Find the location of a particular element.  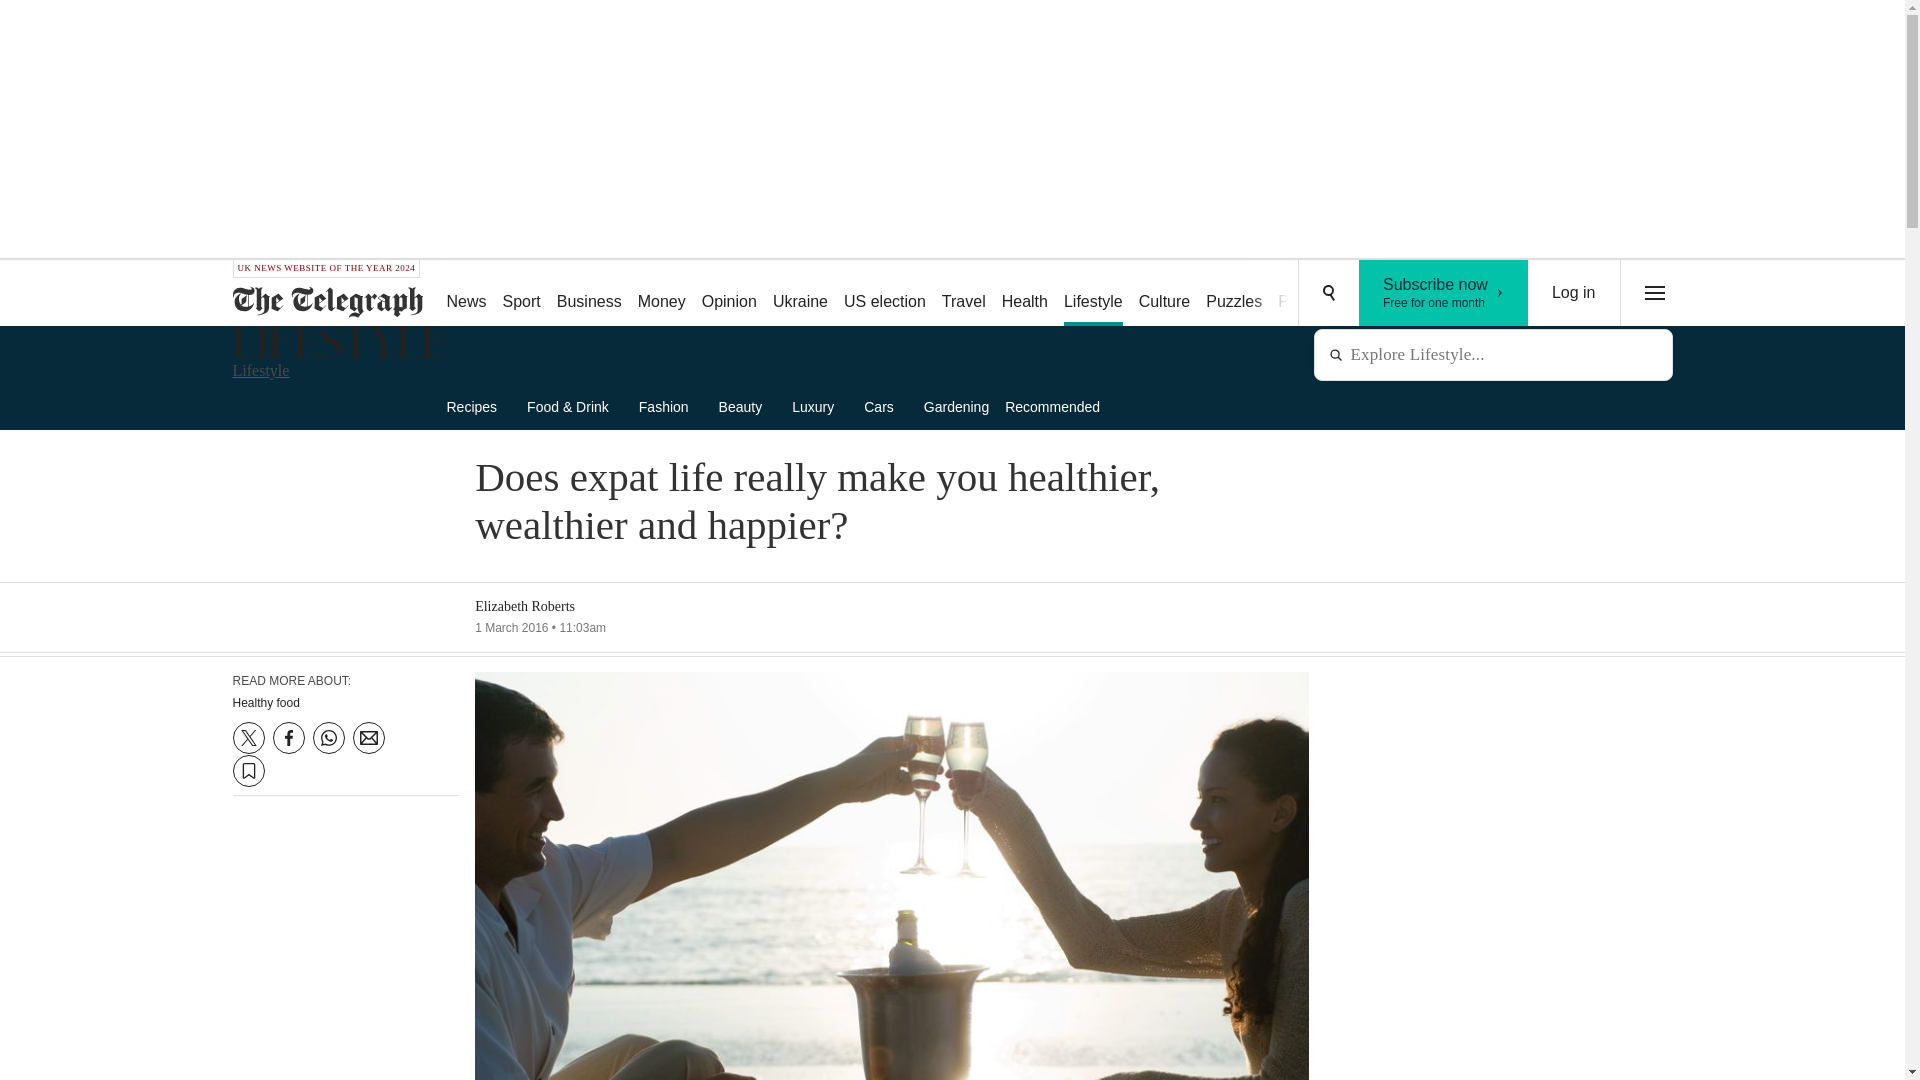

Business is located at coordinates (589, 294).